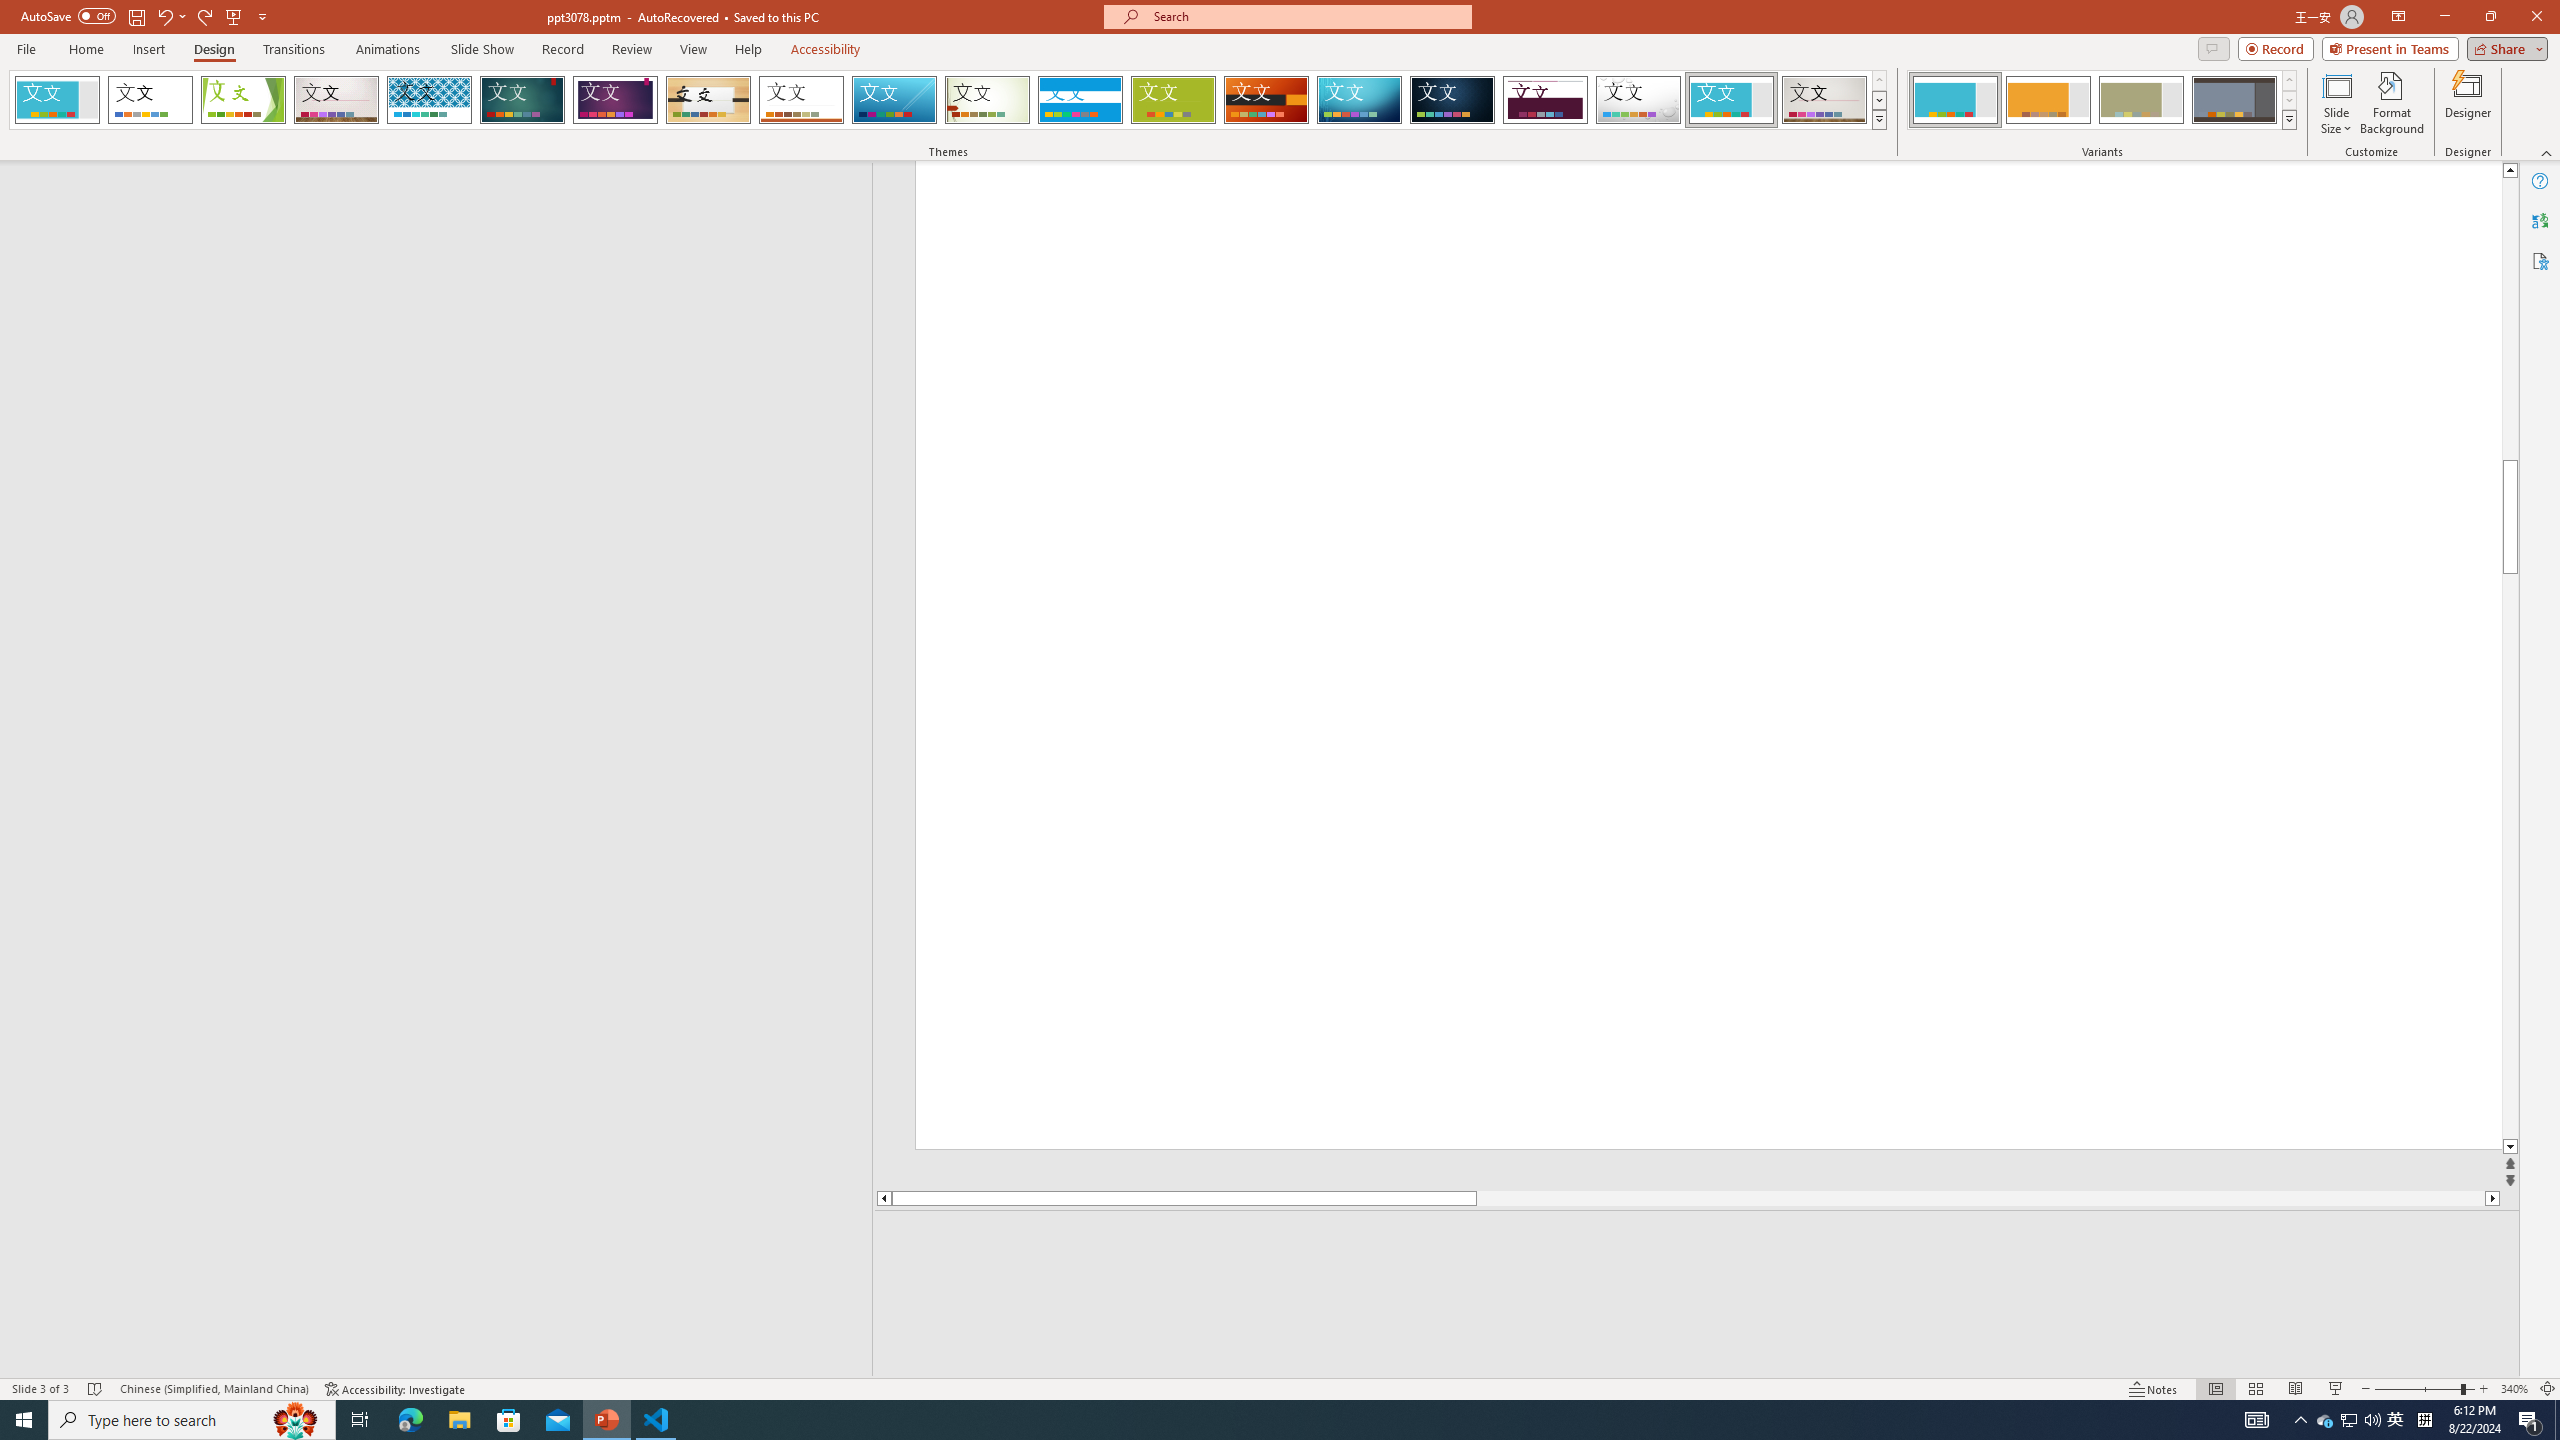 The height and width of the screenshot is (1440, 2560). What do you see at coordinates (445, 202) in the screenshot?
I see `Outline` at bounding box center [445, 202].